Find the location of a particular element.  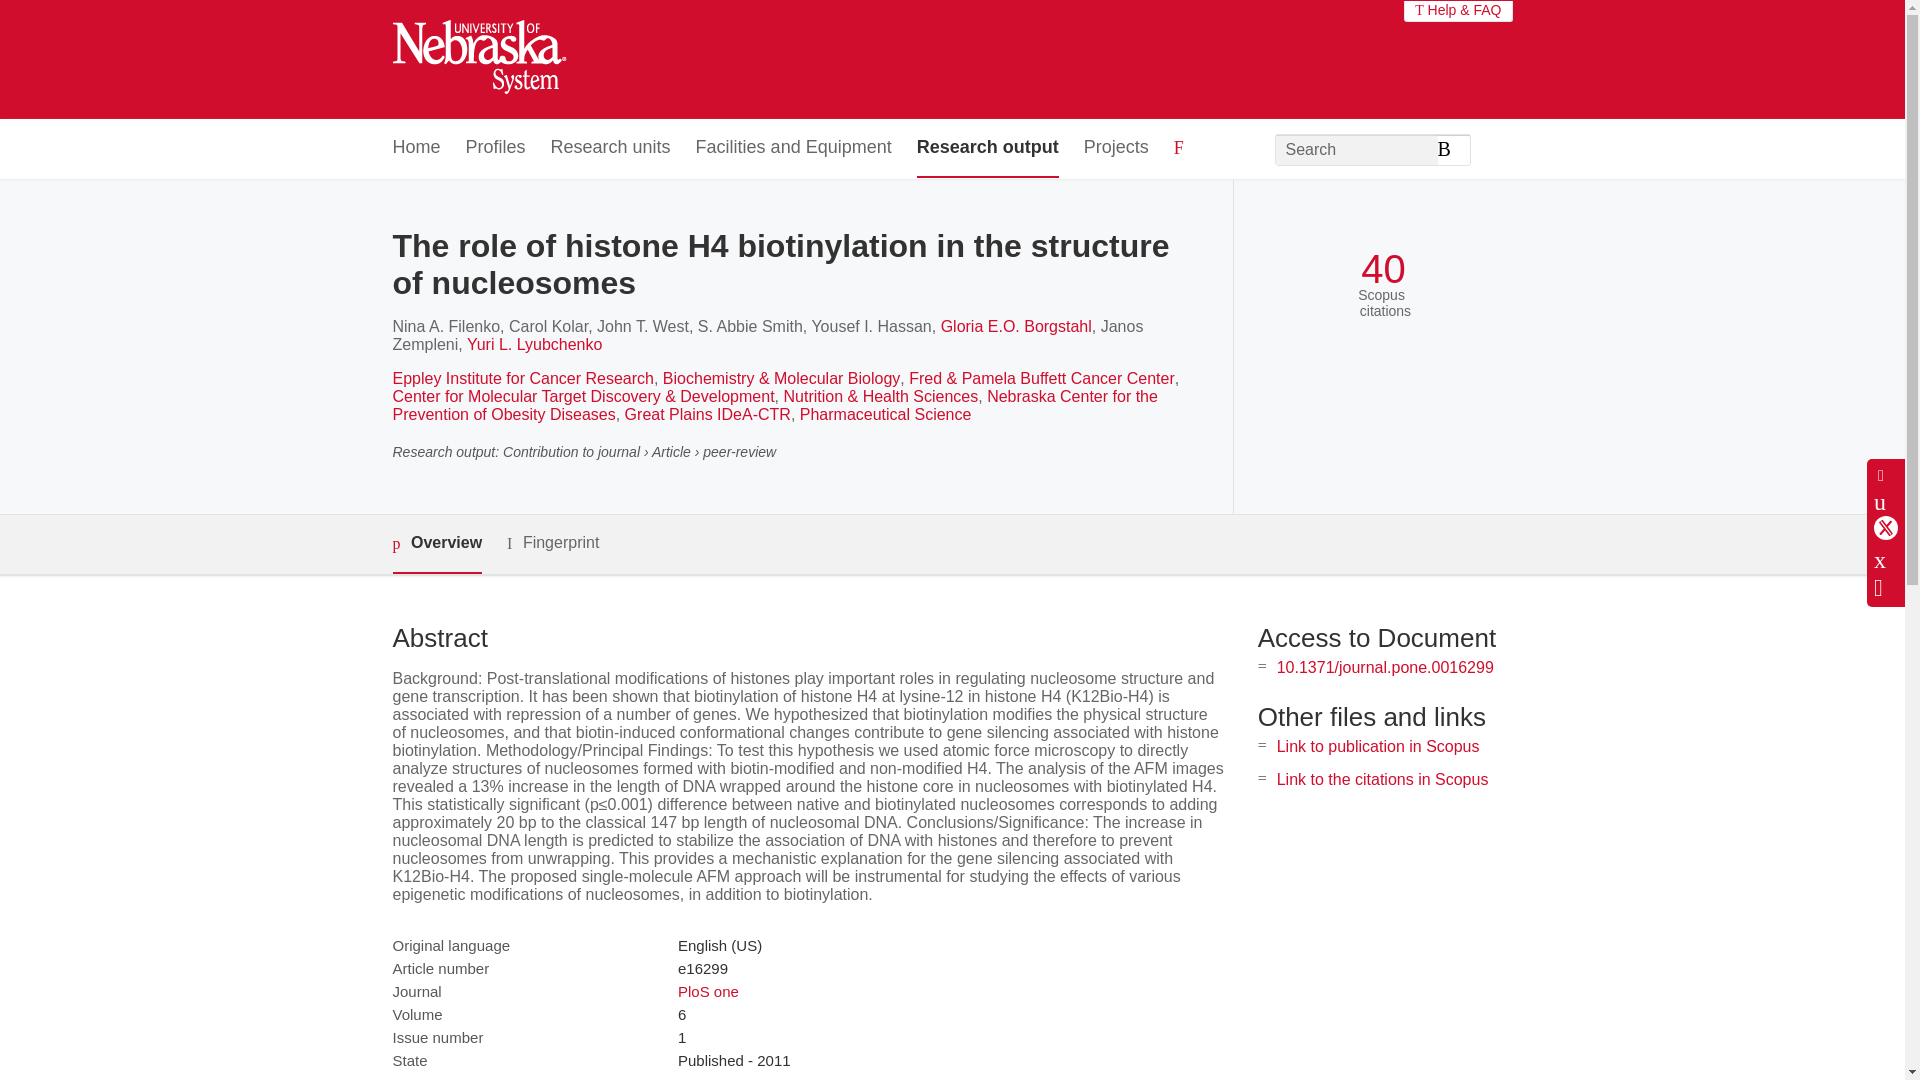

Research Nebraska Home is located at coordinates (478, 60).